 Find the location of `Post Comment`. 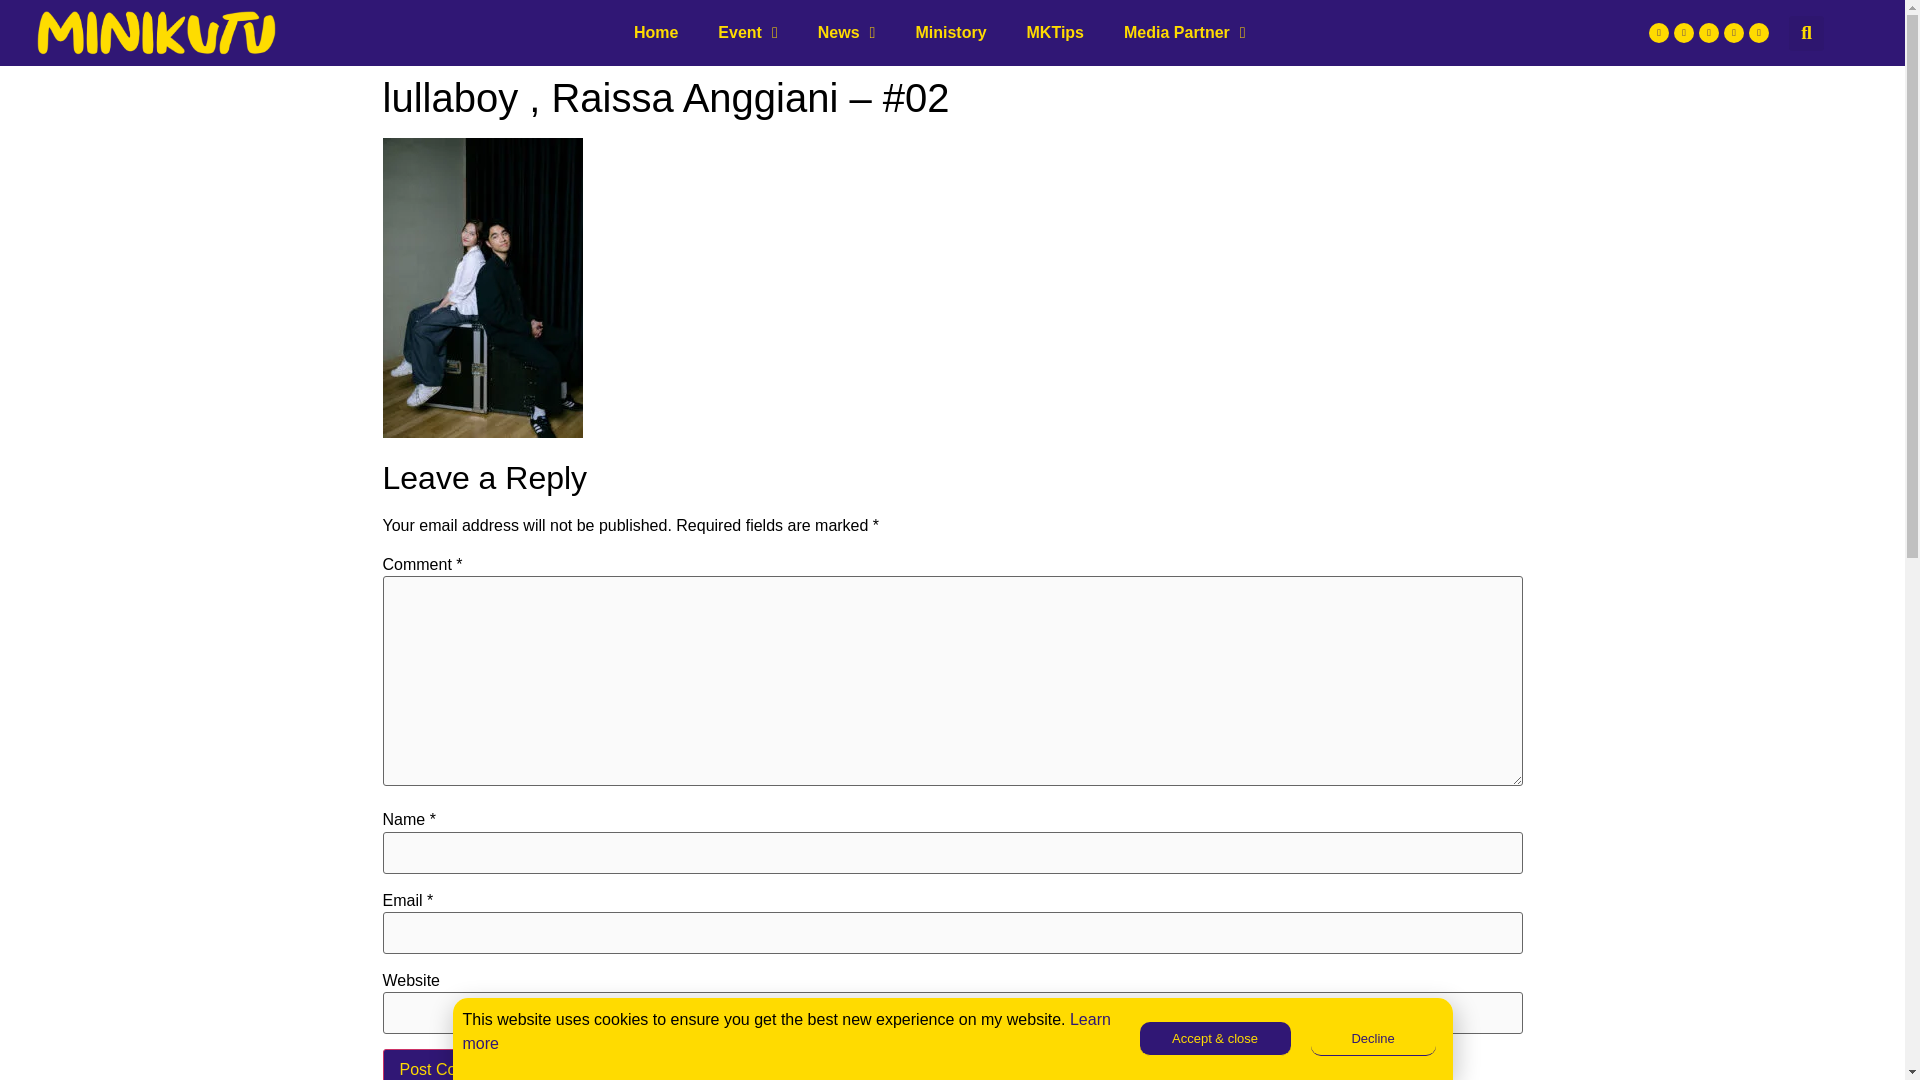

Post Comment is located at coordinates (452, 1064).